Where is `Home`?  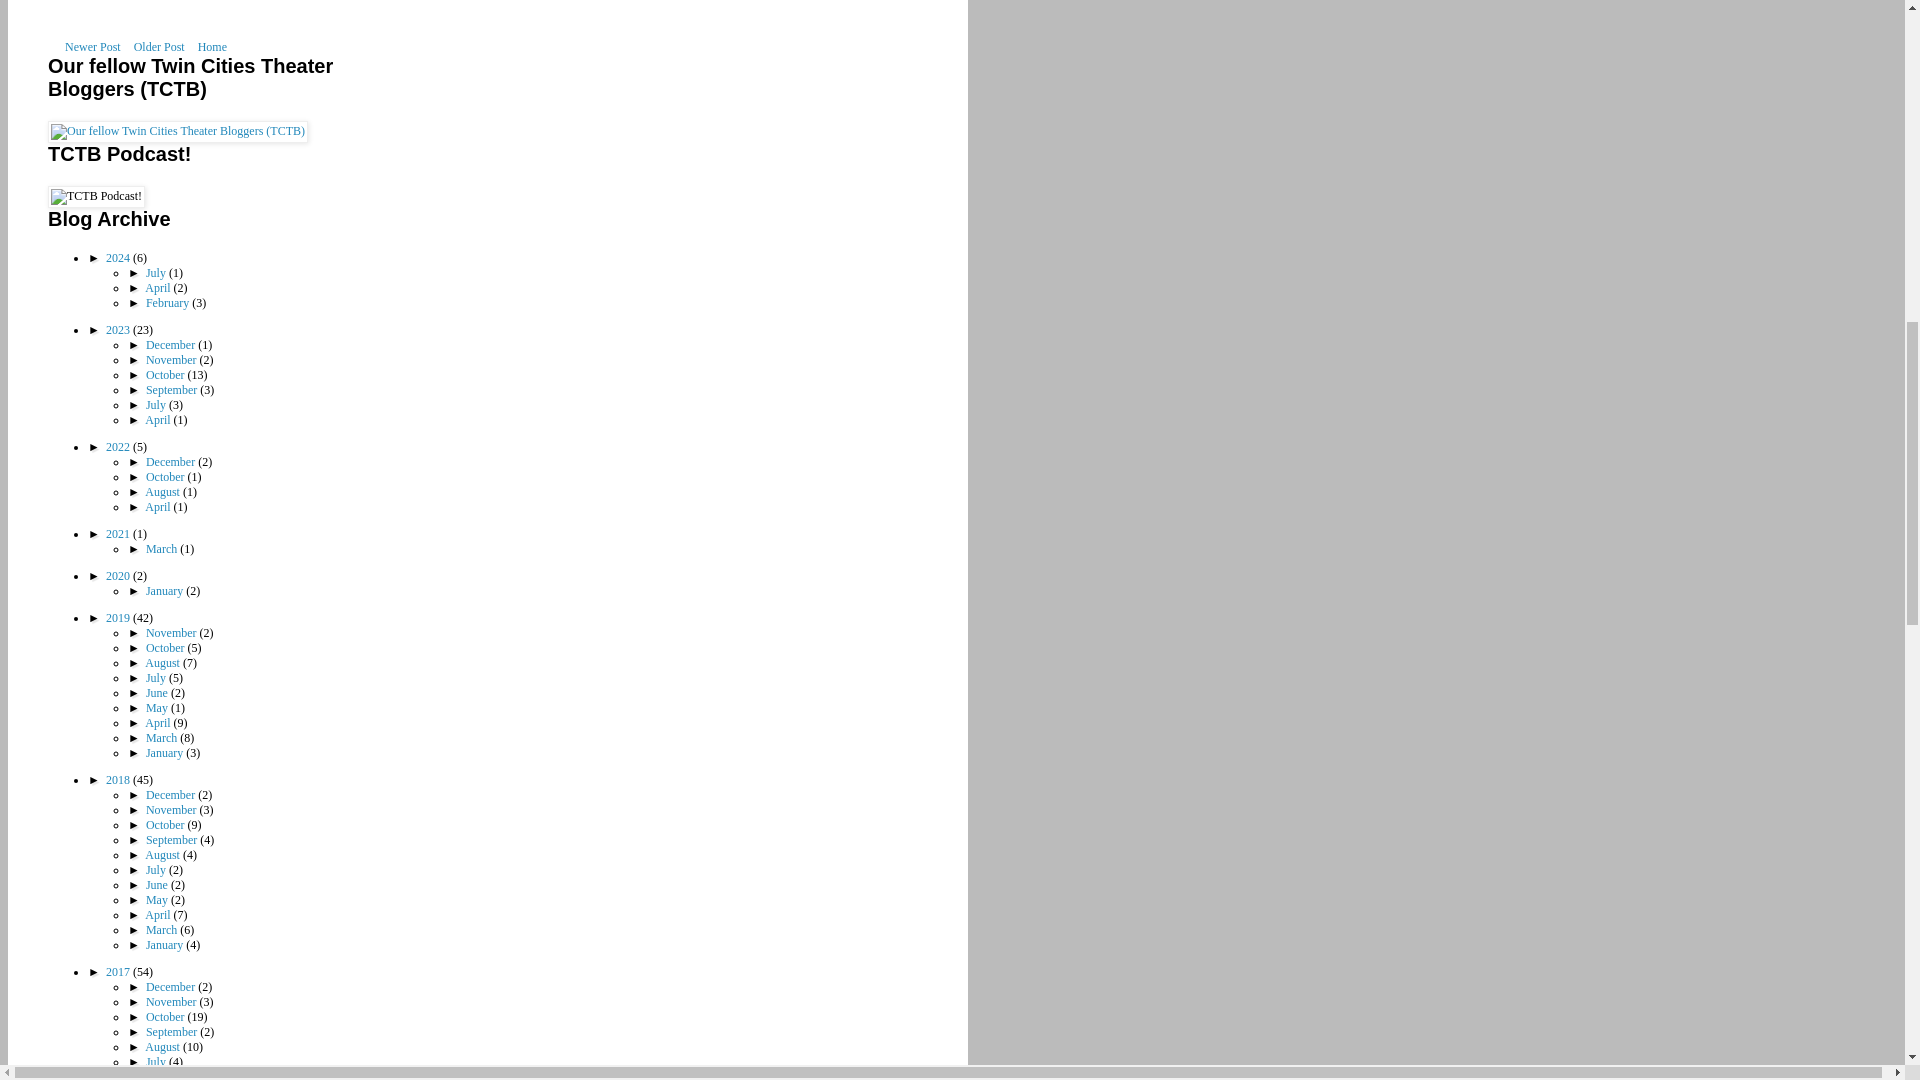
Home is located at coordinates (212, 46).